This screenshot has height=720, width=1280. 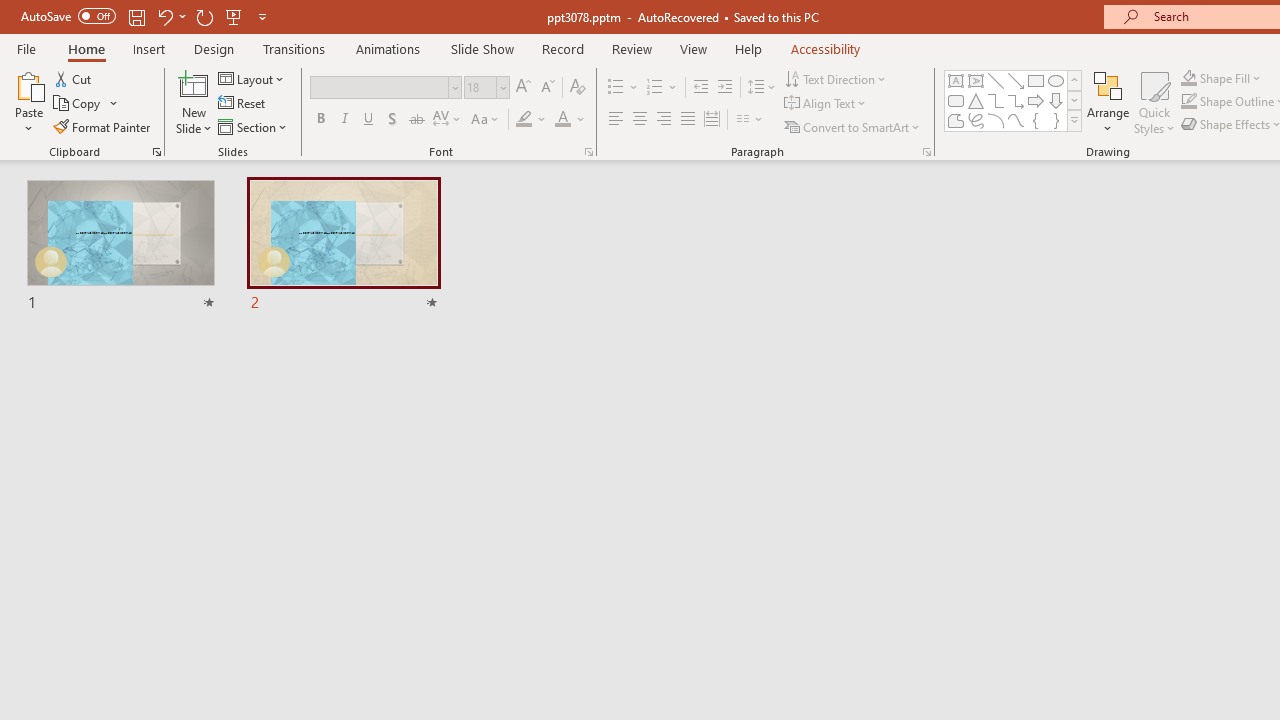 What do you see at coordinates (750, 120) in the screenshot?
I see `Columns` at bounding box center [750, 120].